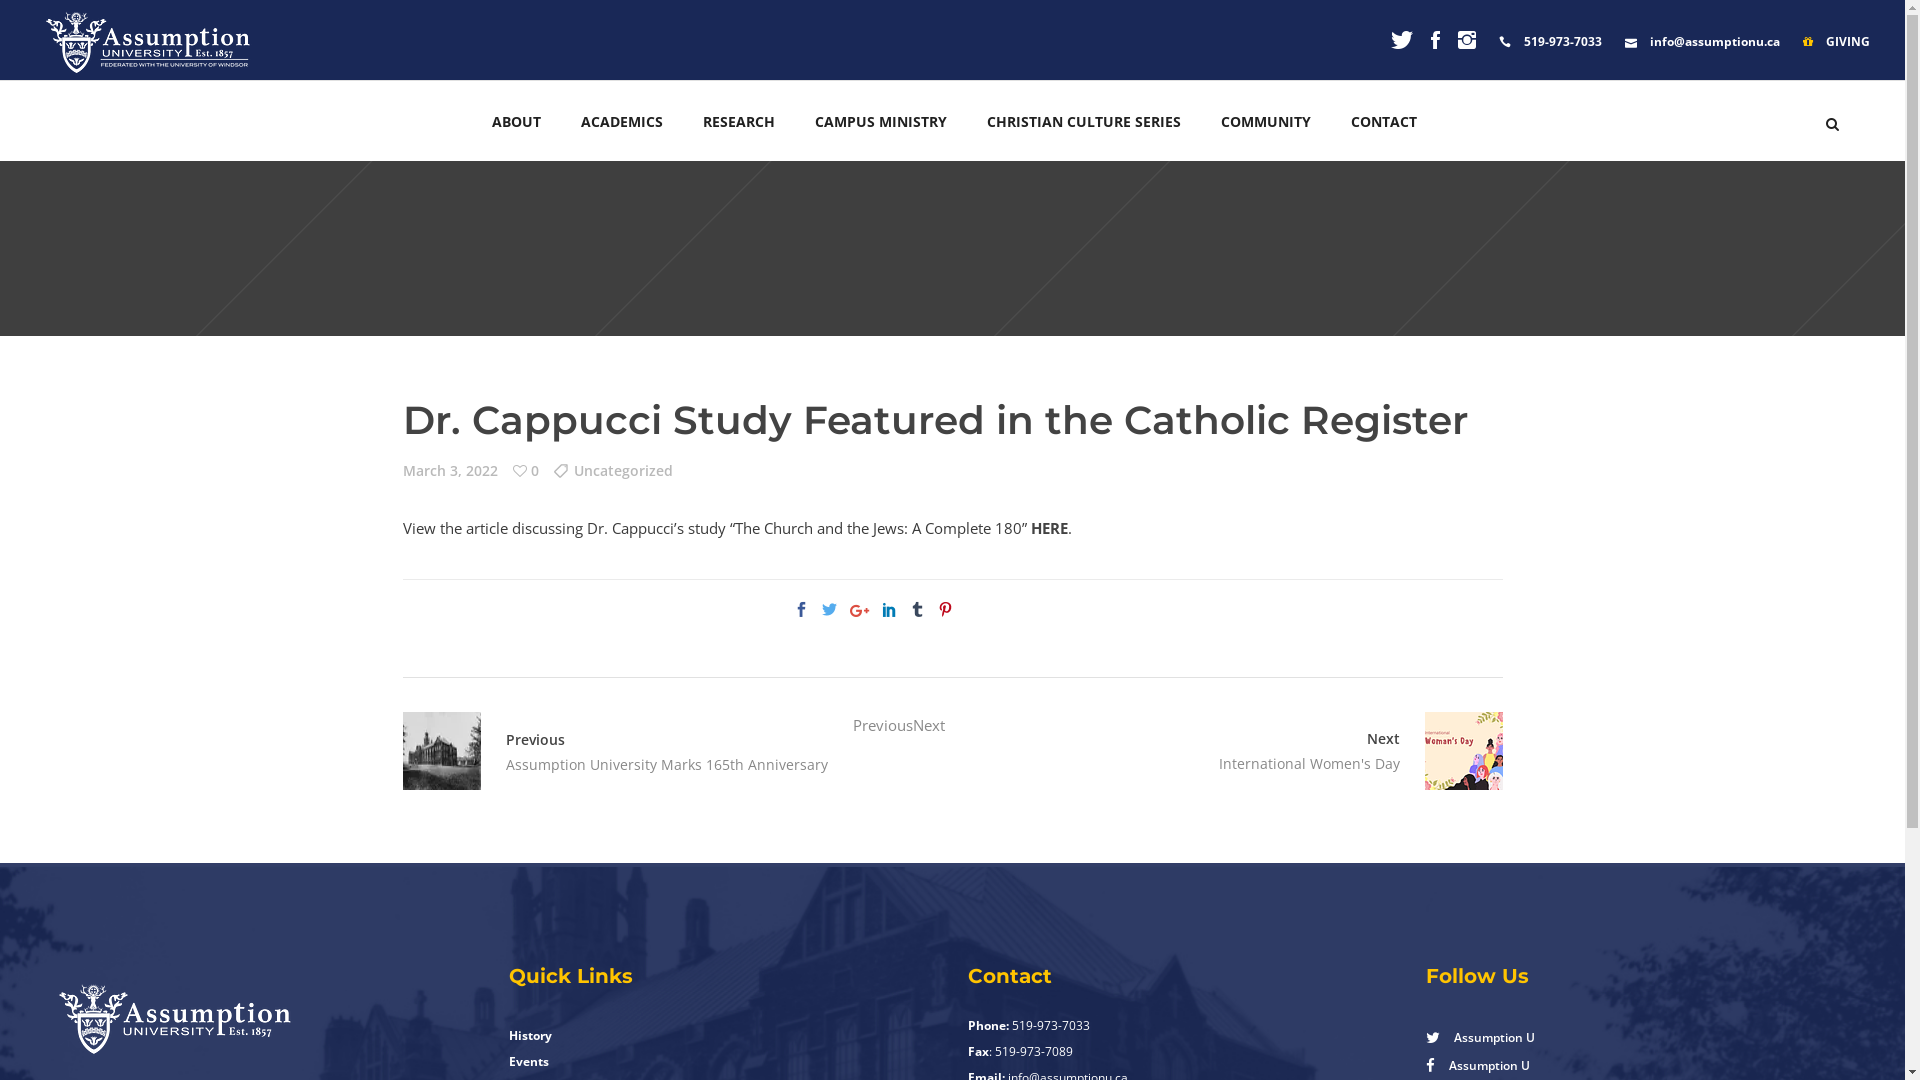 This screenshot has height=1080, width=1920. Describe the element at coordinates (614, 470) in the screenshot. I see `Uncategorized` at that location.